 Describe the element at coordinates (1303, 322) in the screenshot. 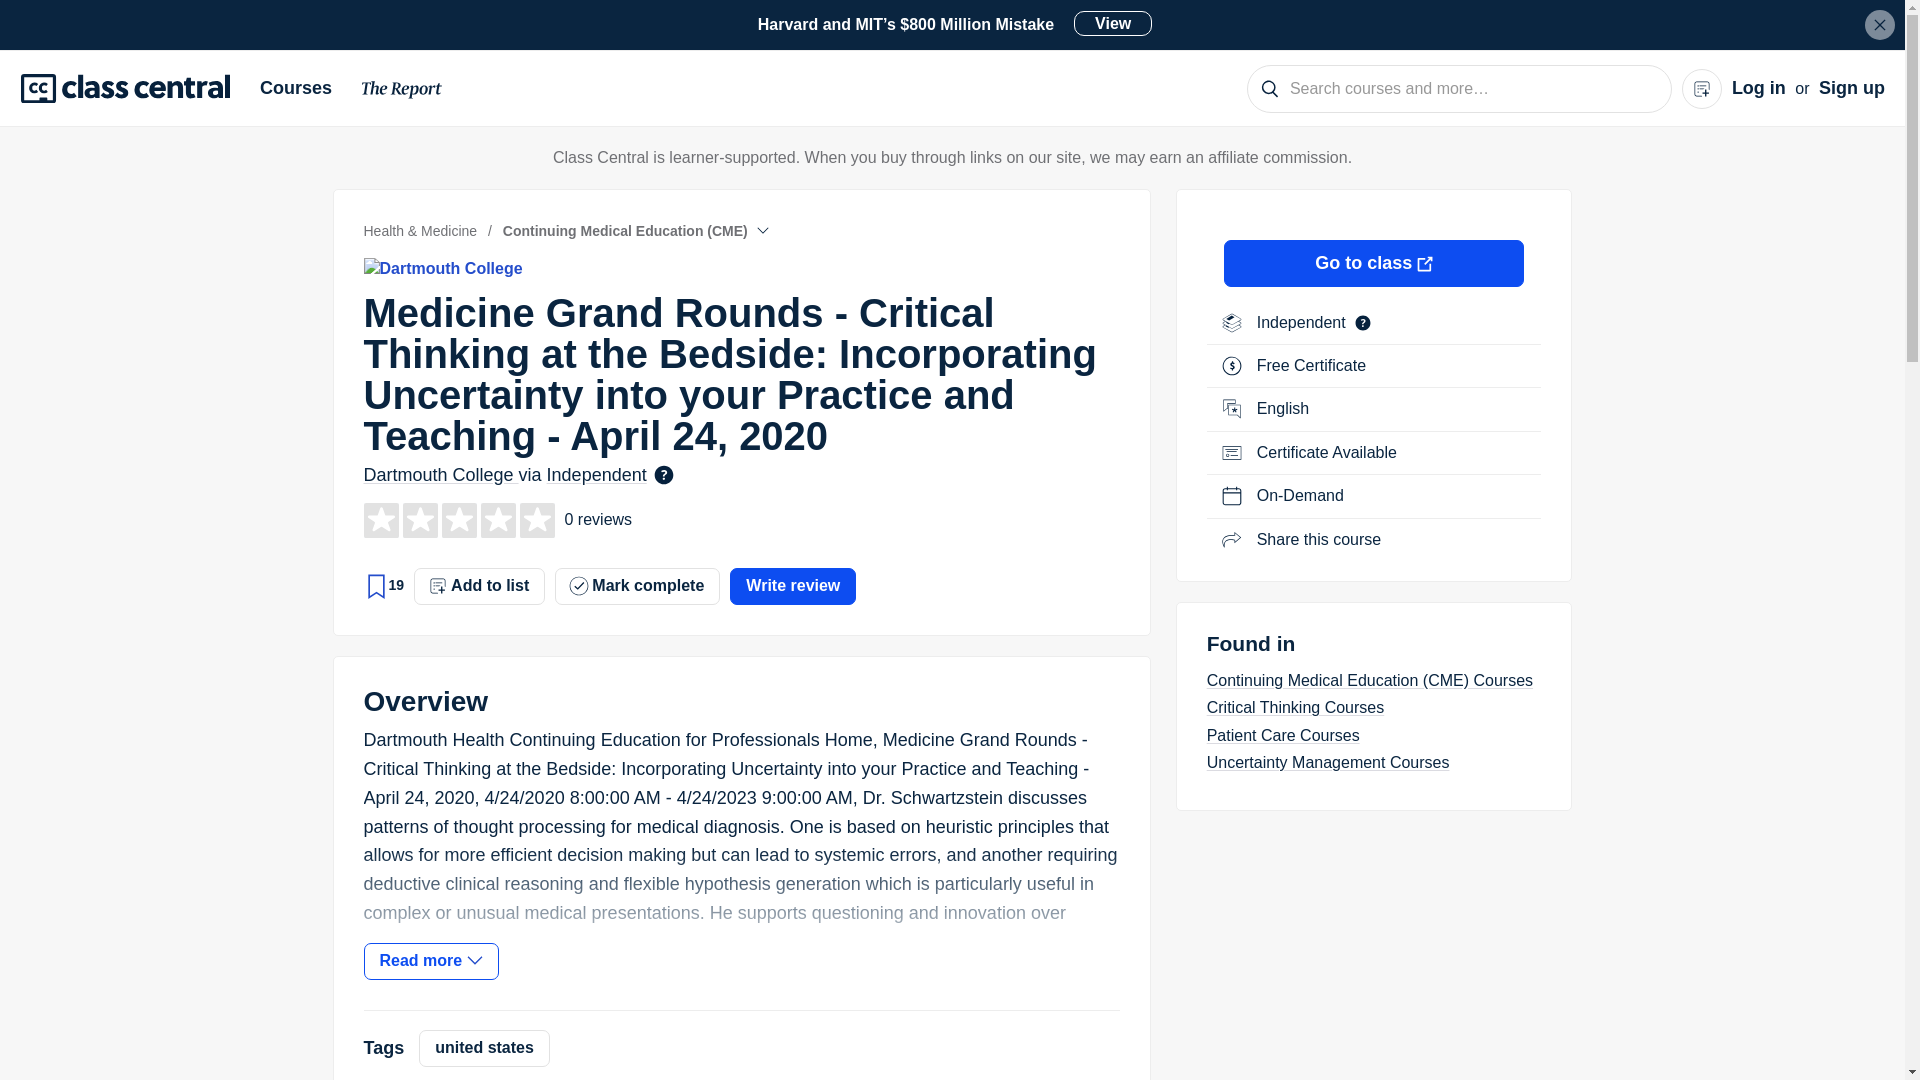

I see `List of Independent MOOCs` at that location.